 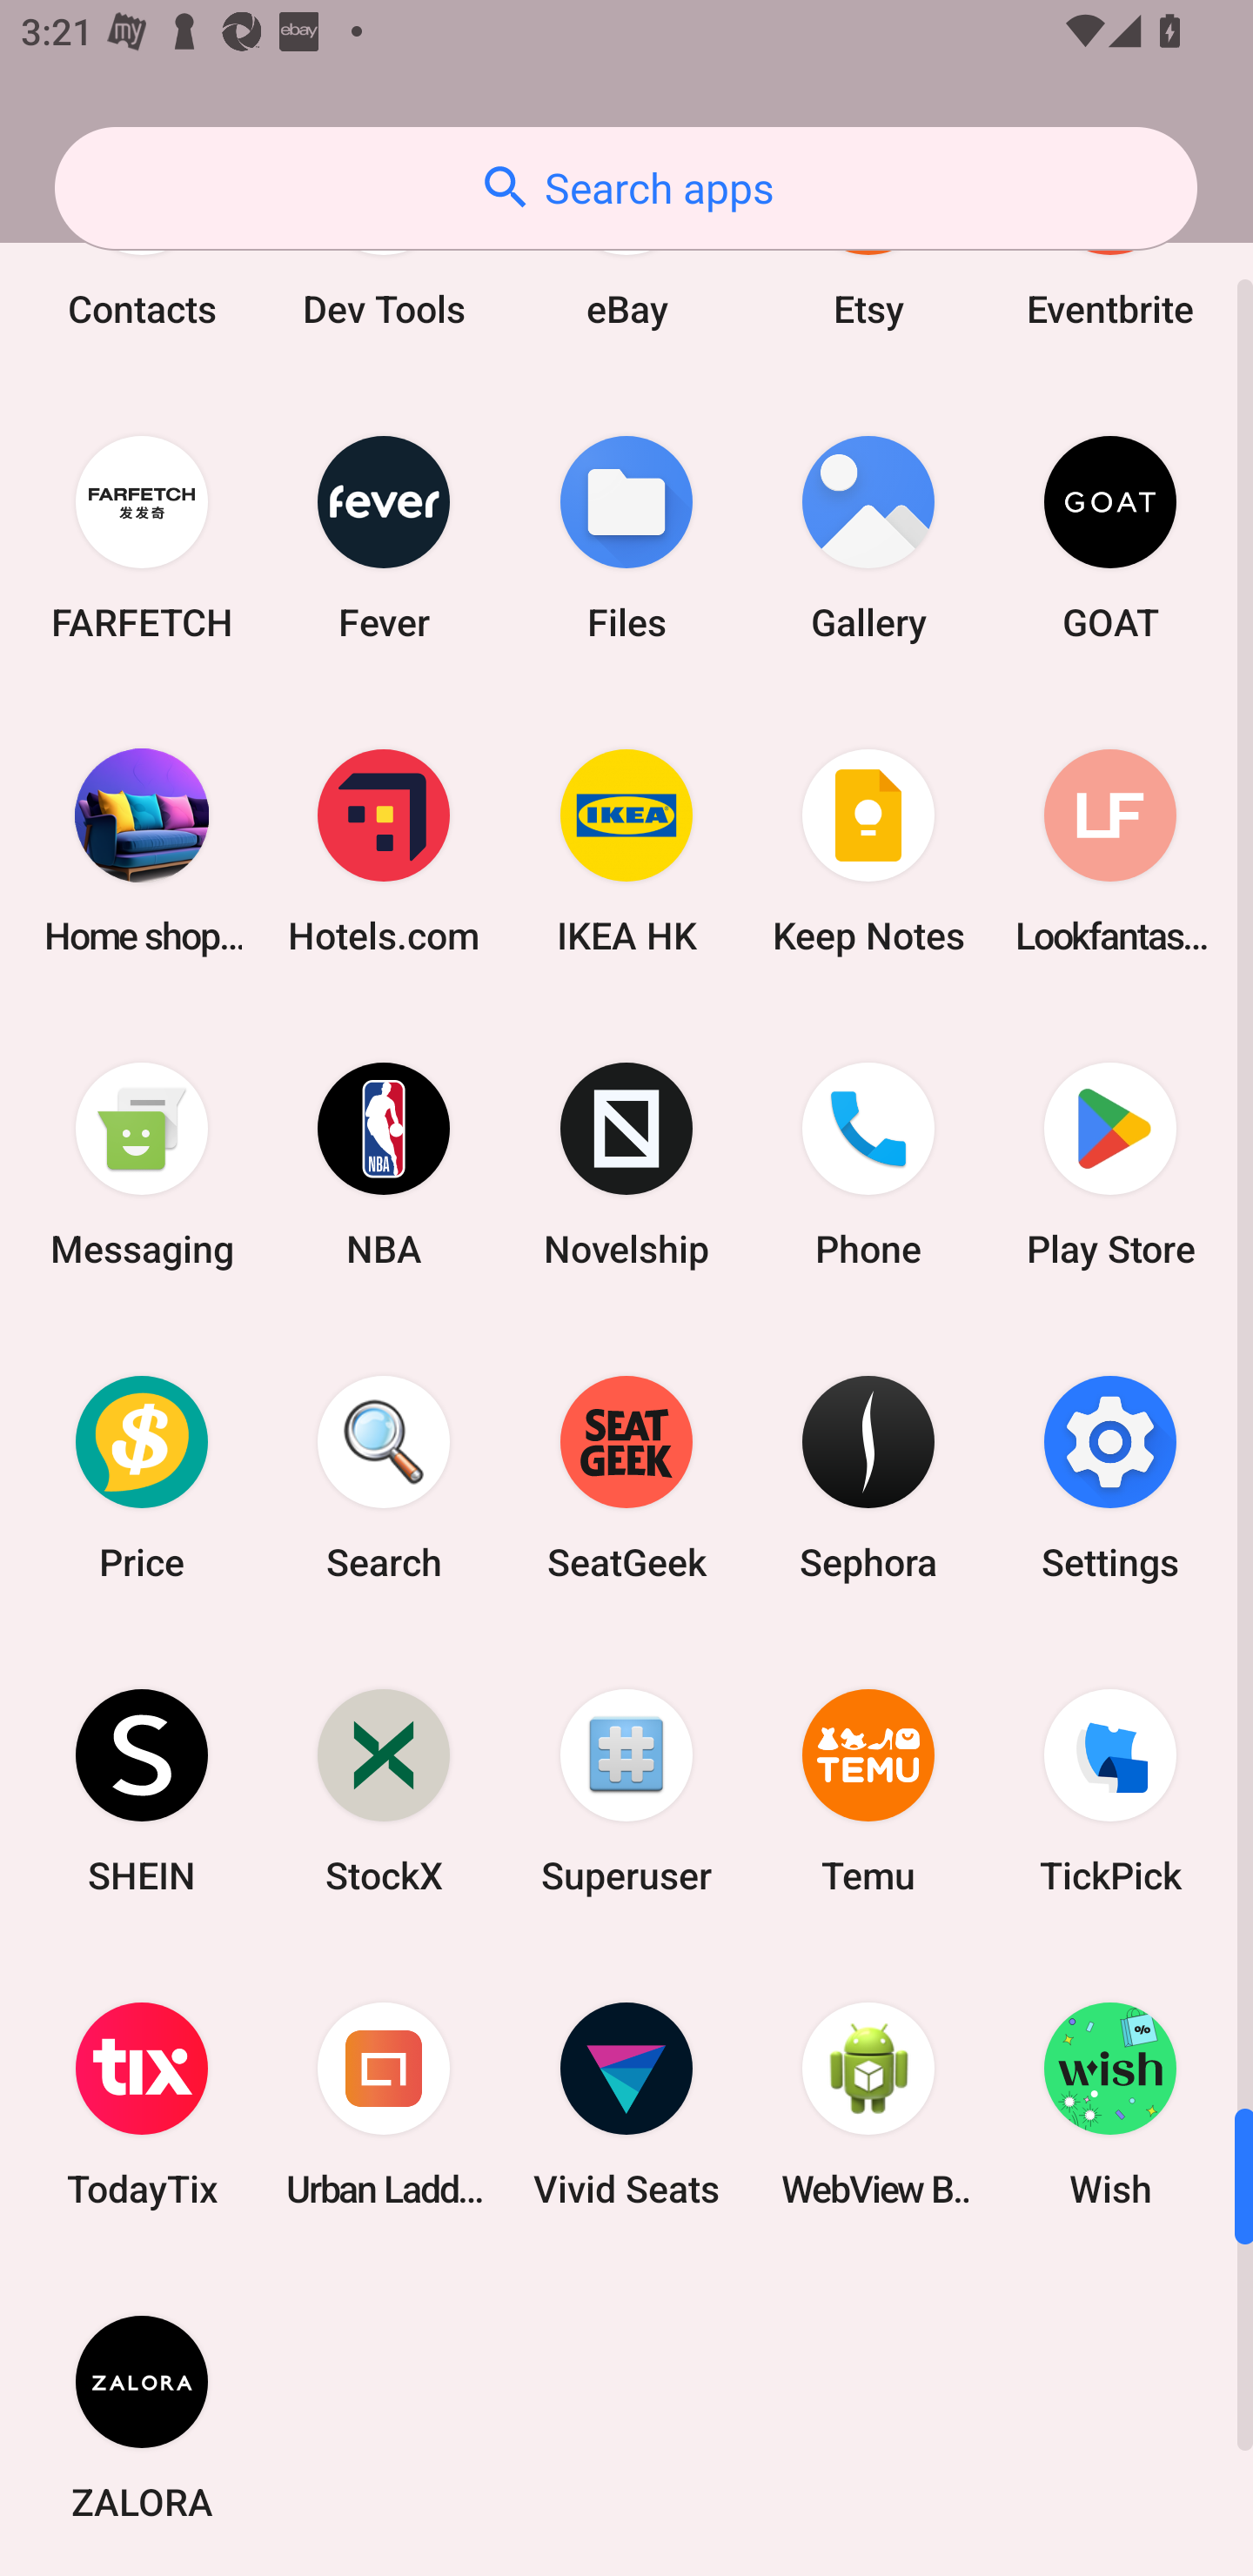 I want to click on Keep Notes, so click(x=868, y=851).